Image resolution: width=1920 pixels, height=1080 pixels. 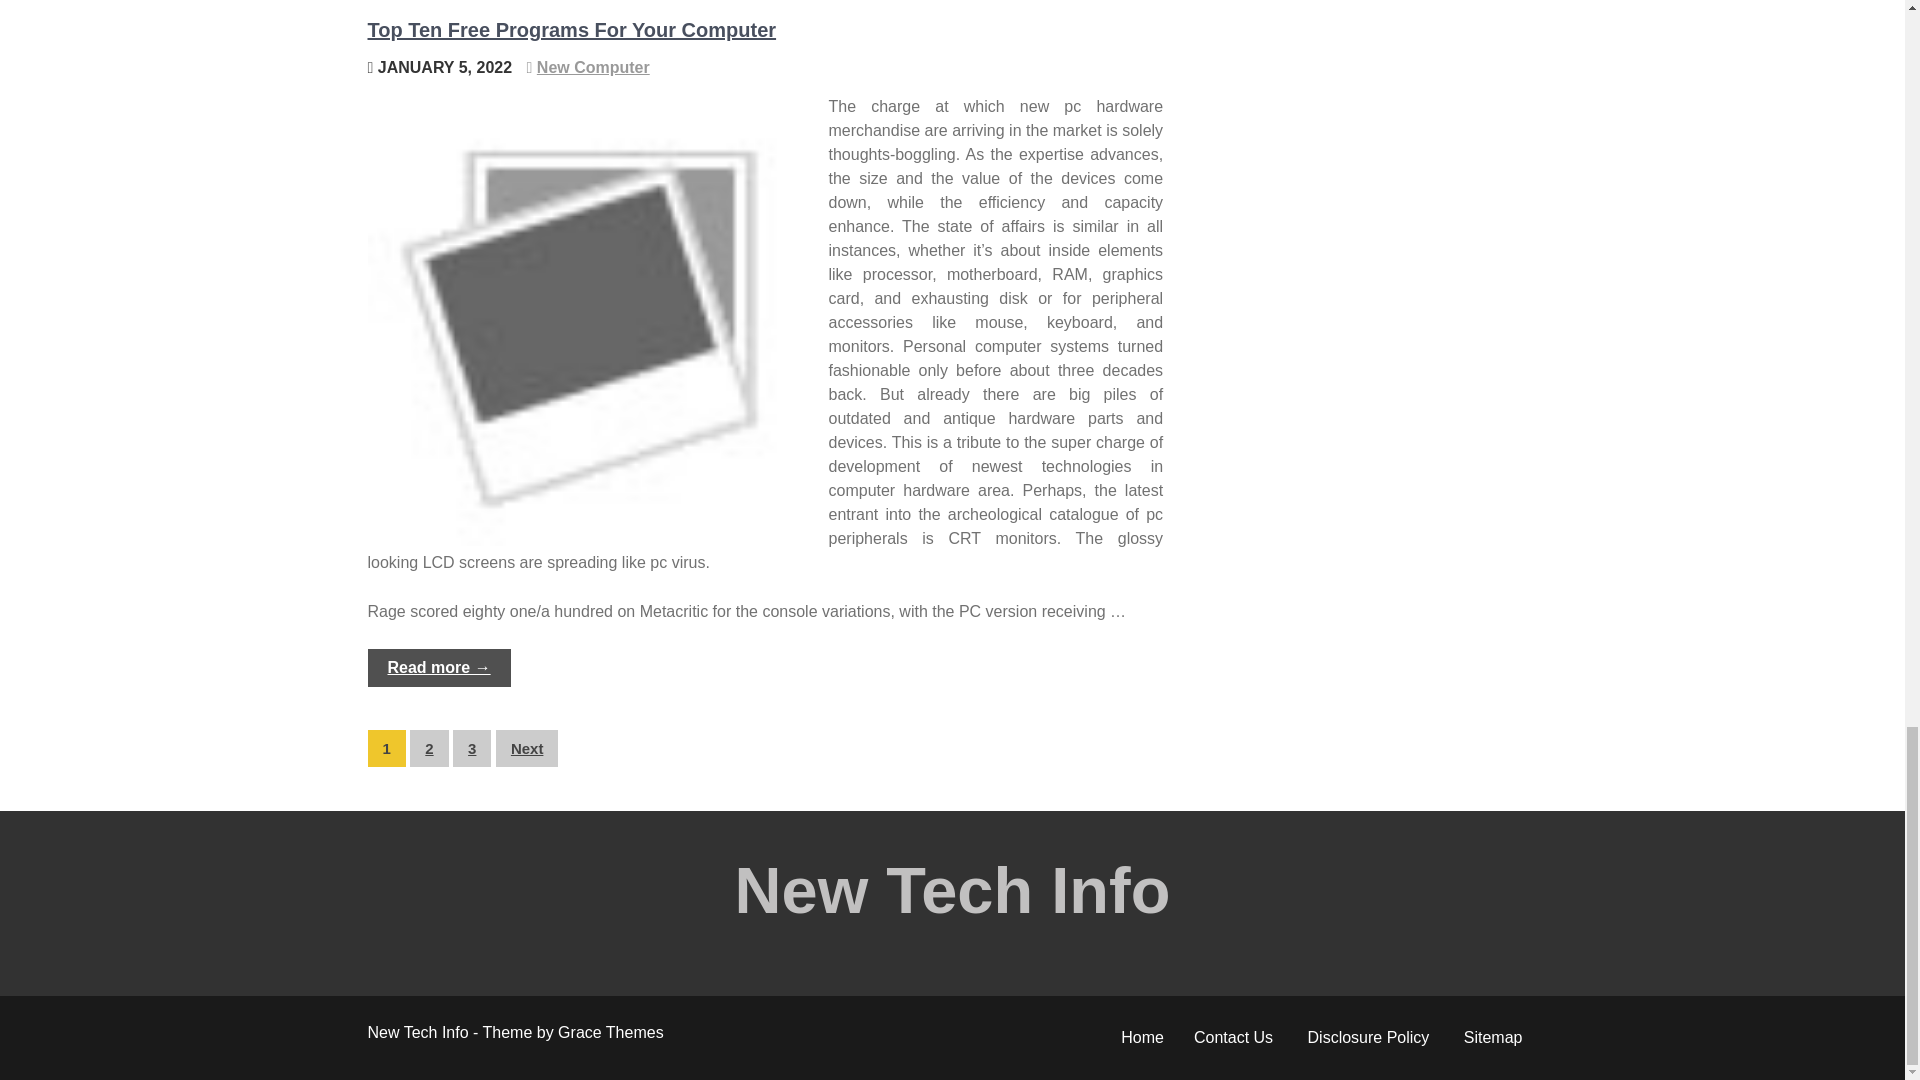 What do you see at coordinates (572, 30) in the screenshot?
I see `Top Ten Free Programs For Your Computer` at bounding box center [572, 30].